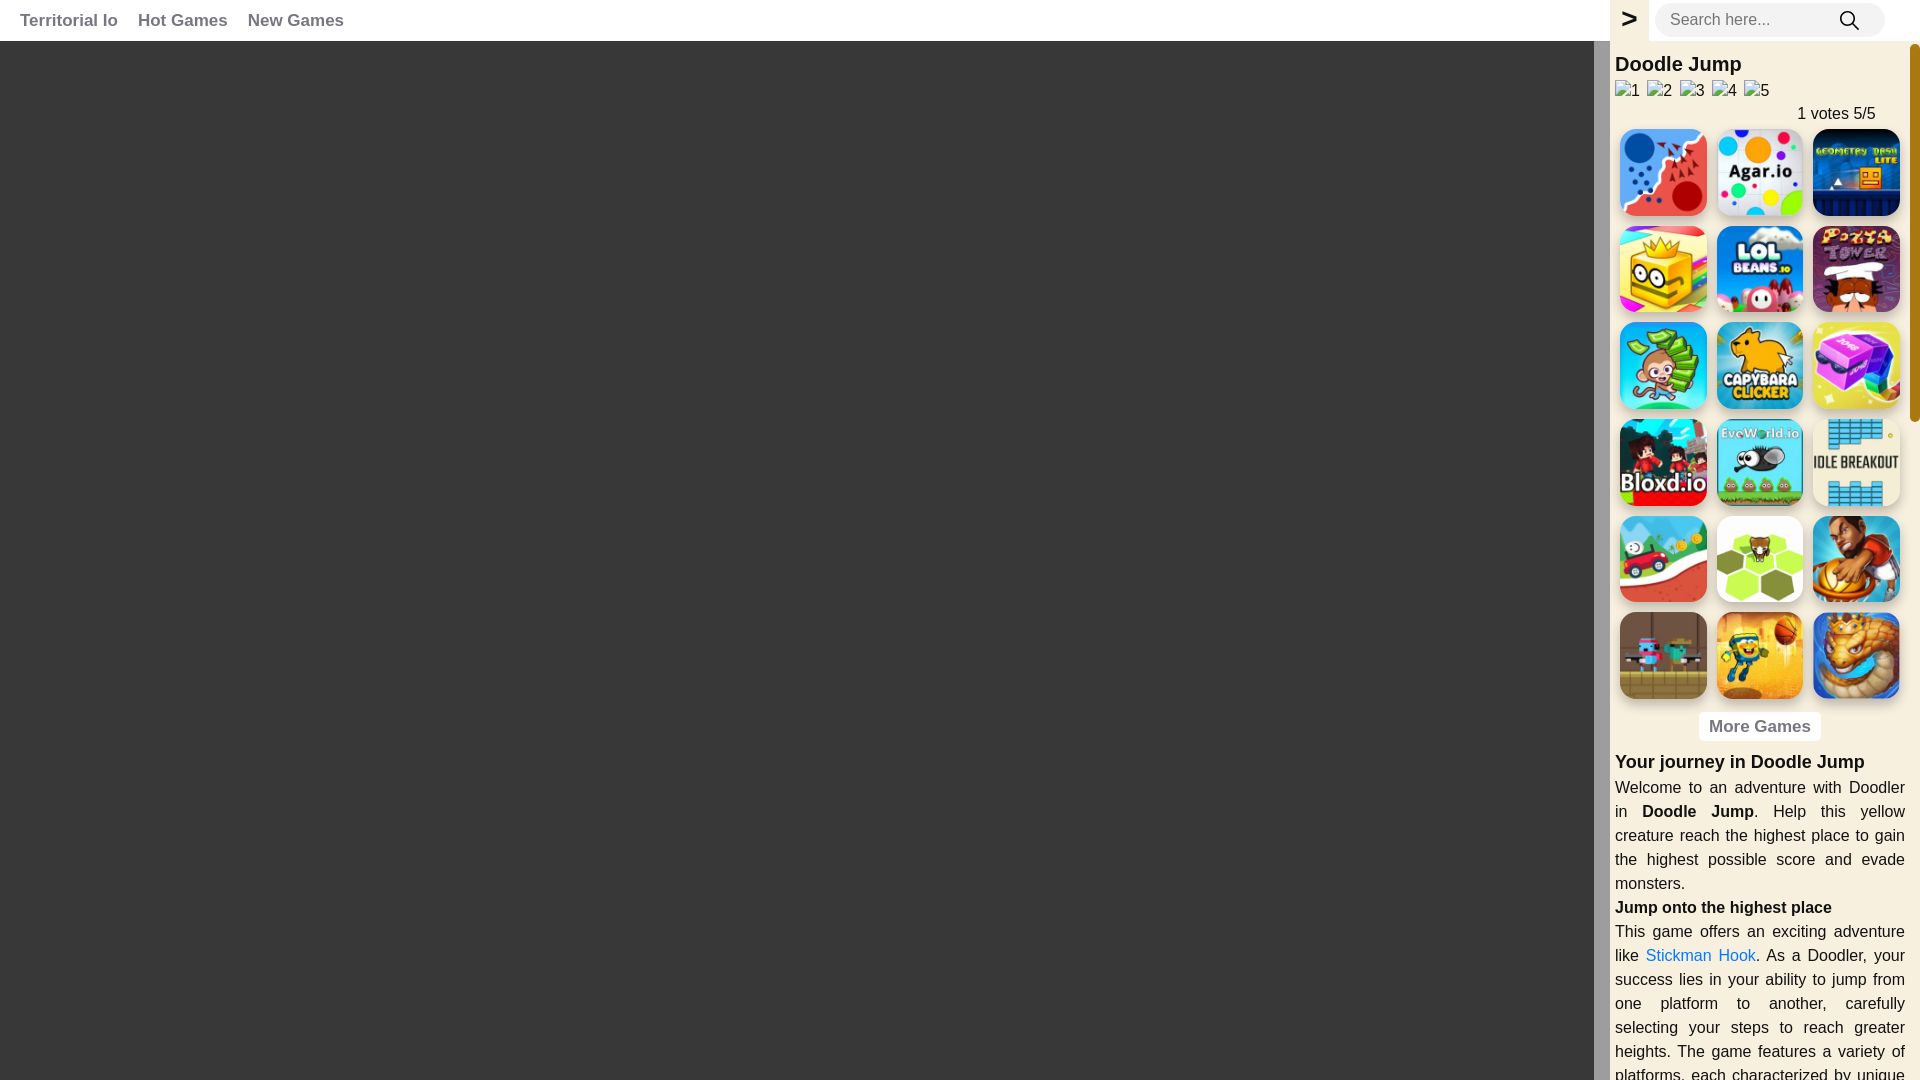 The width and height of the screenshot is (1920, 1080). What do you see at coordinates (1663, 559) in the screenshot?
I see `Eggy Car` at bounding box center [1663, 559].